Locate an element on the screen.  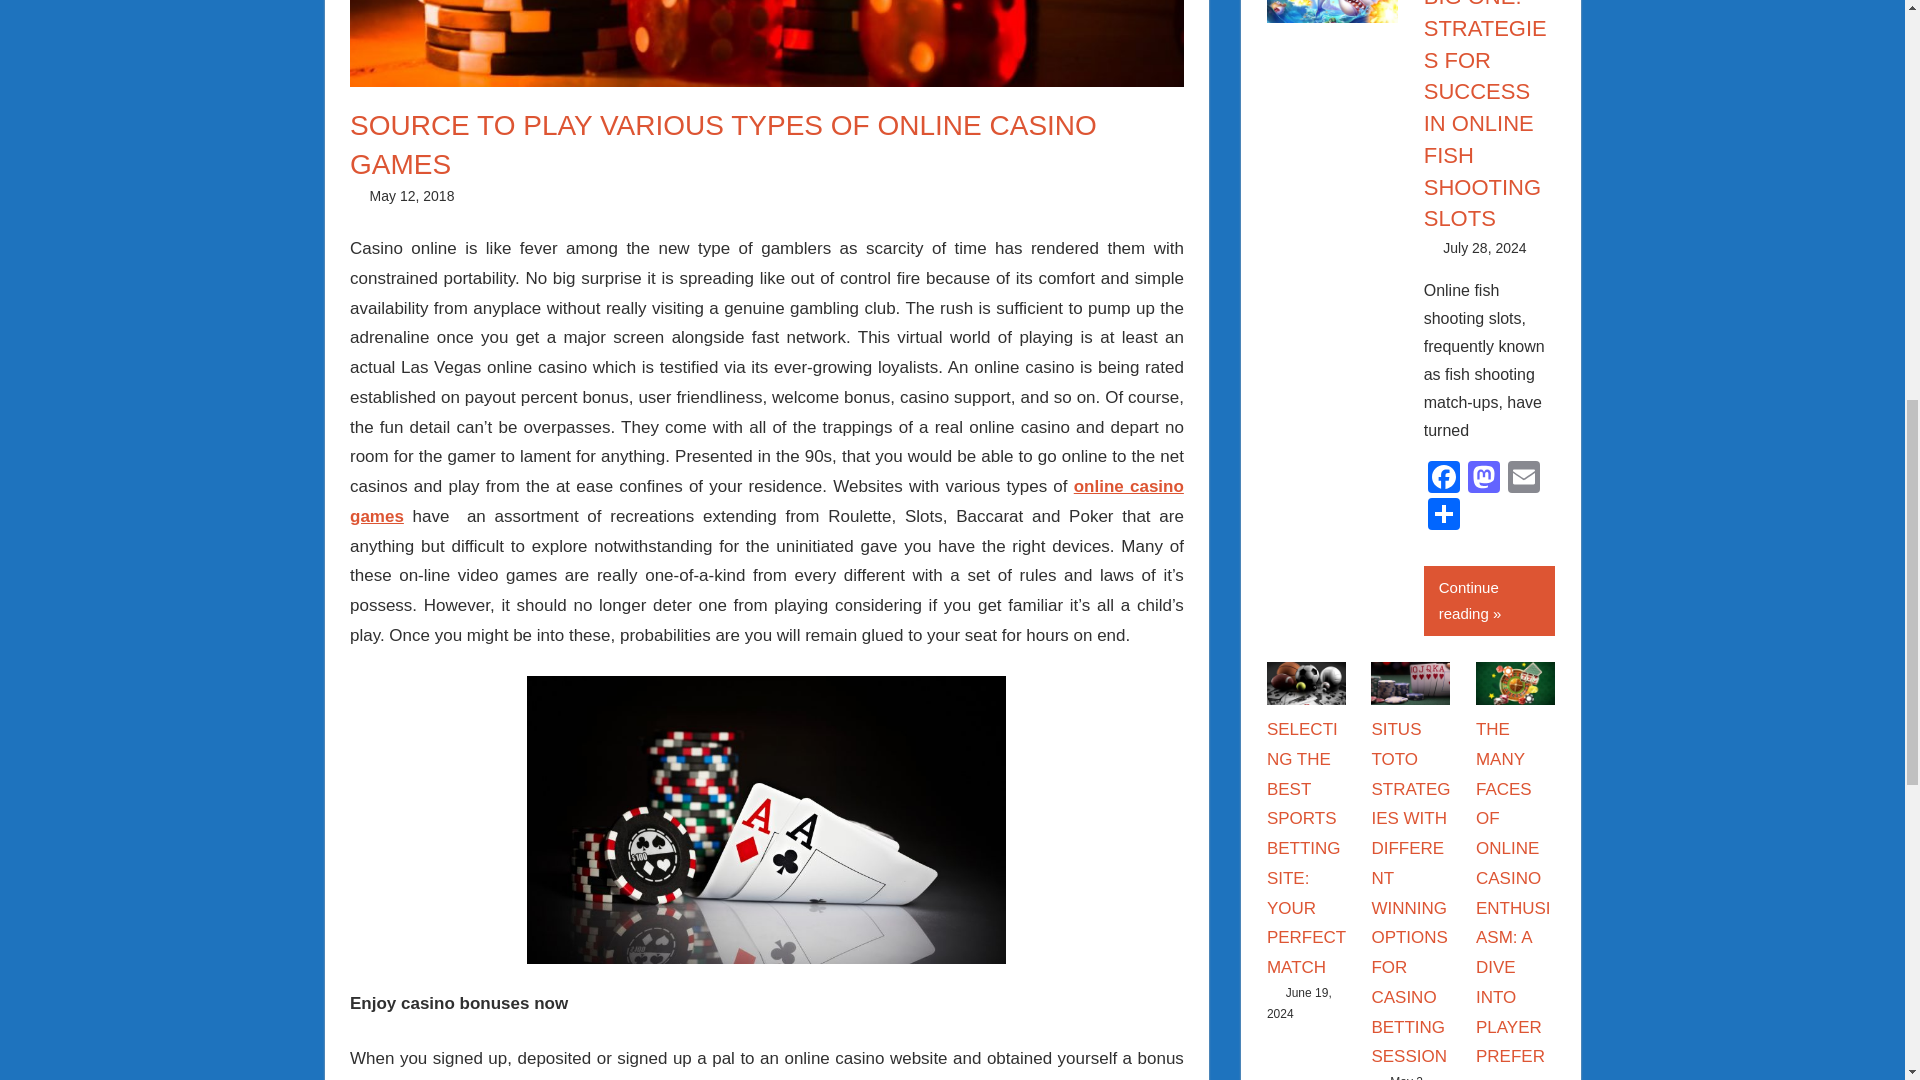
View all posts by Cassandra J. Pearson is located at coordinates (564, 196).